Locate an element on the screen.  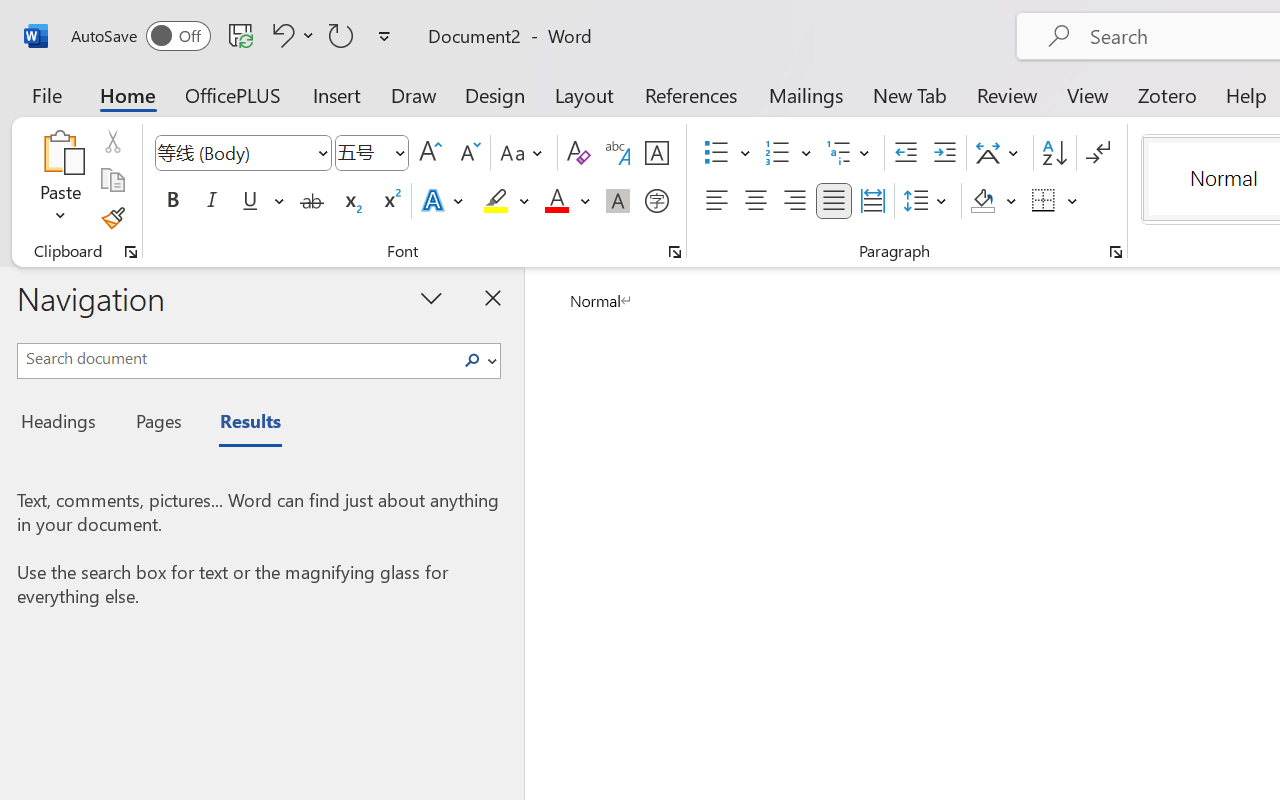
Center is located at coordinates (756, 201).